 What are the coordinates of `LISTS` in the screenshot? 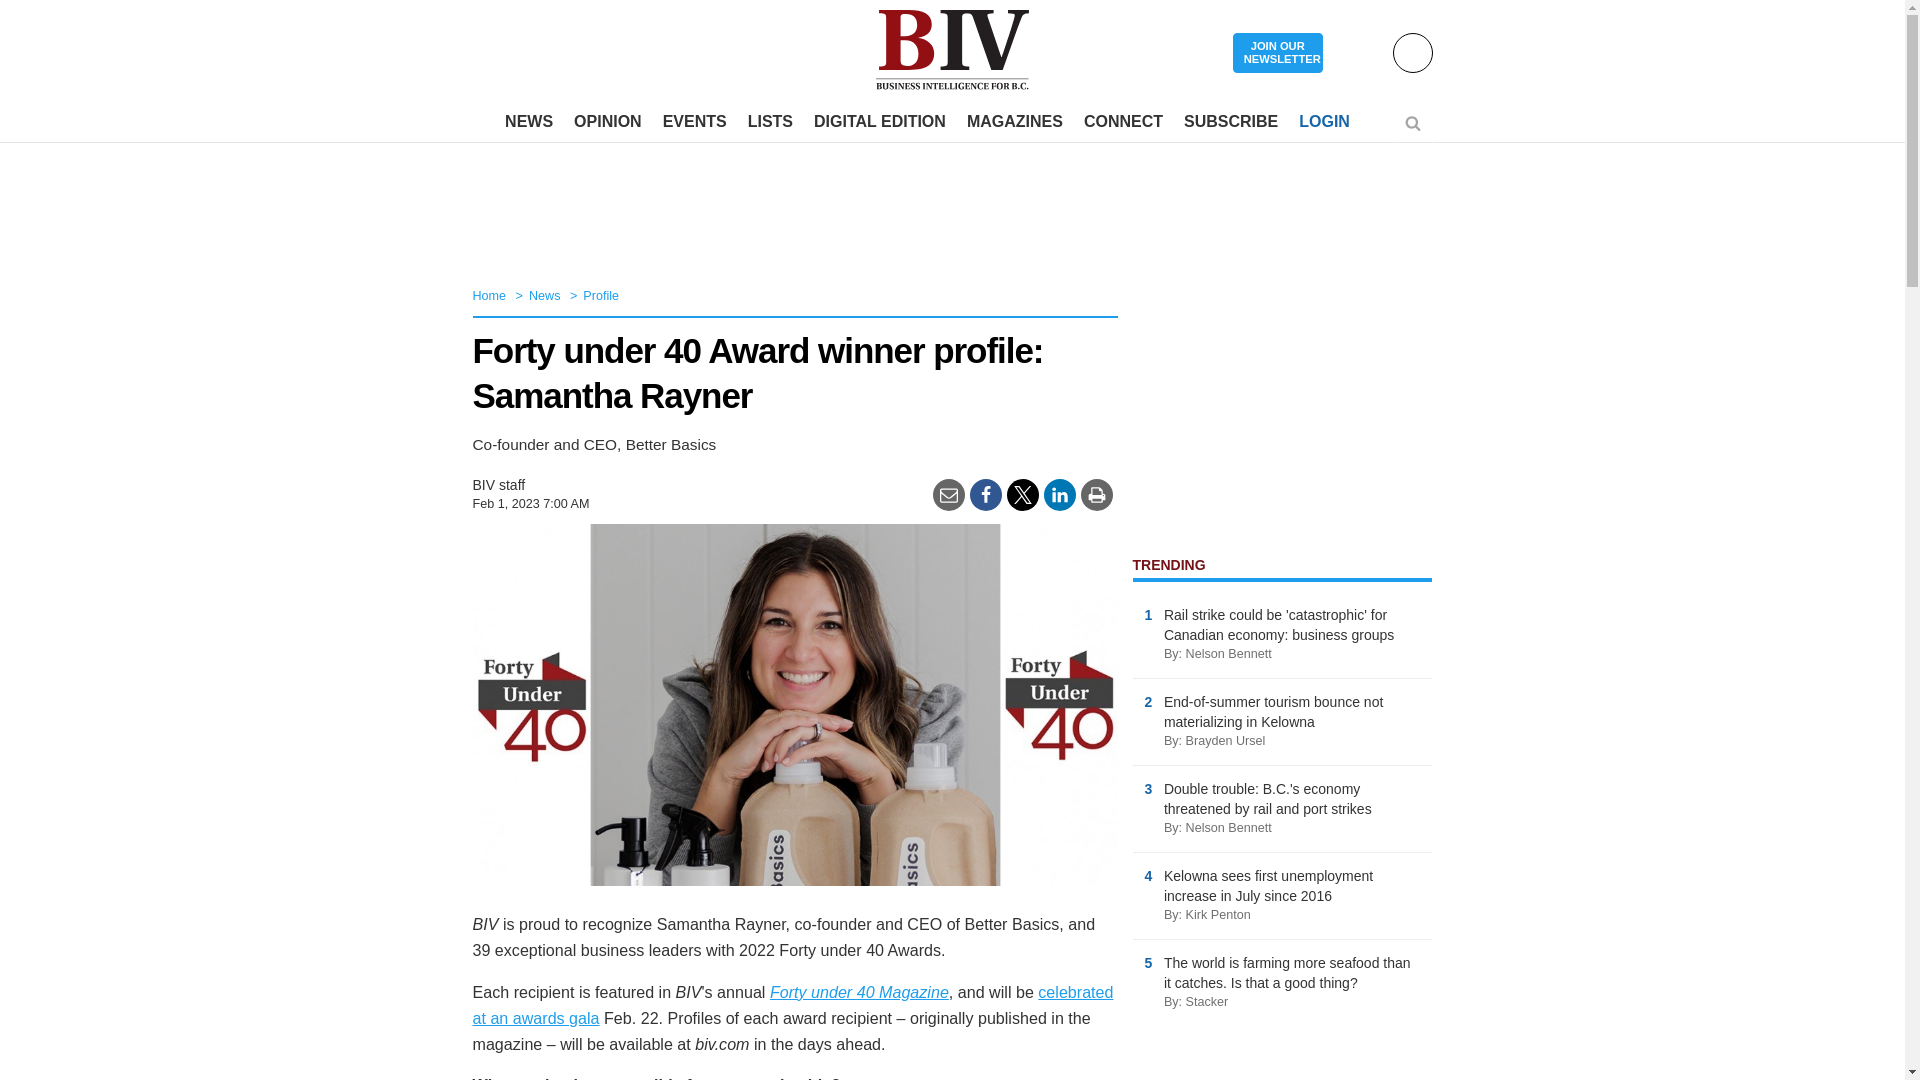 It's located at (770, 122).